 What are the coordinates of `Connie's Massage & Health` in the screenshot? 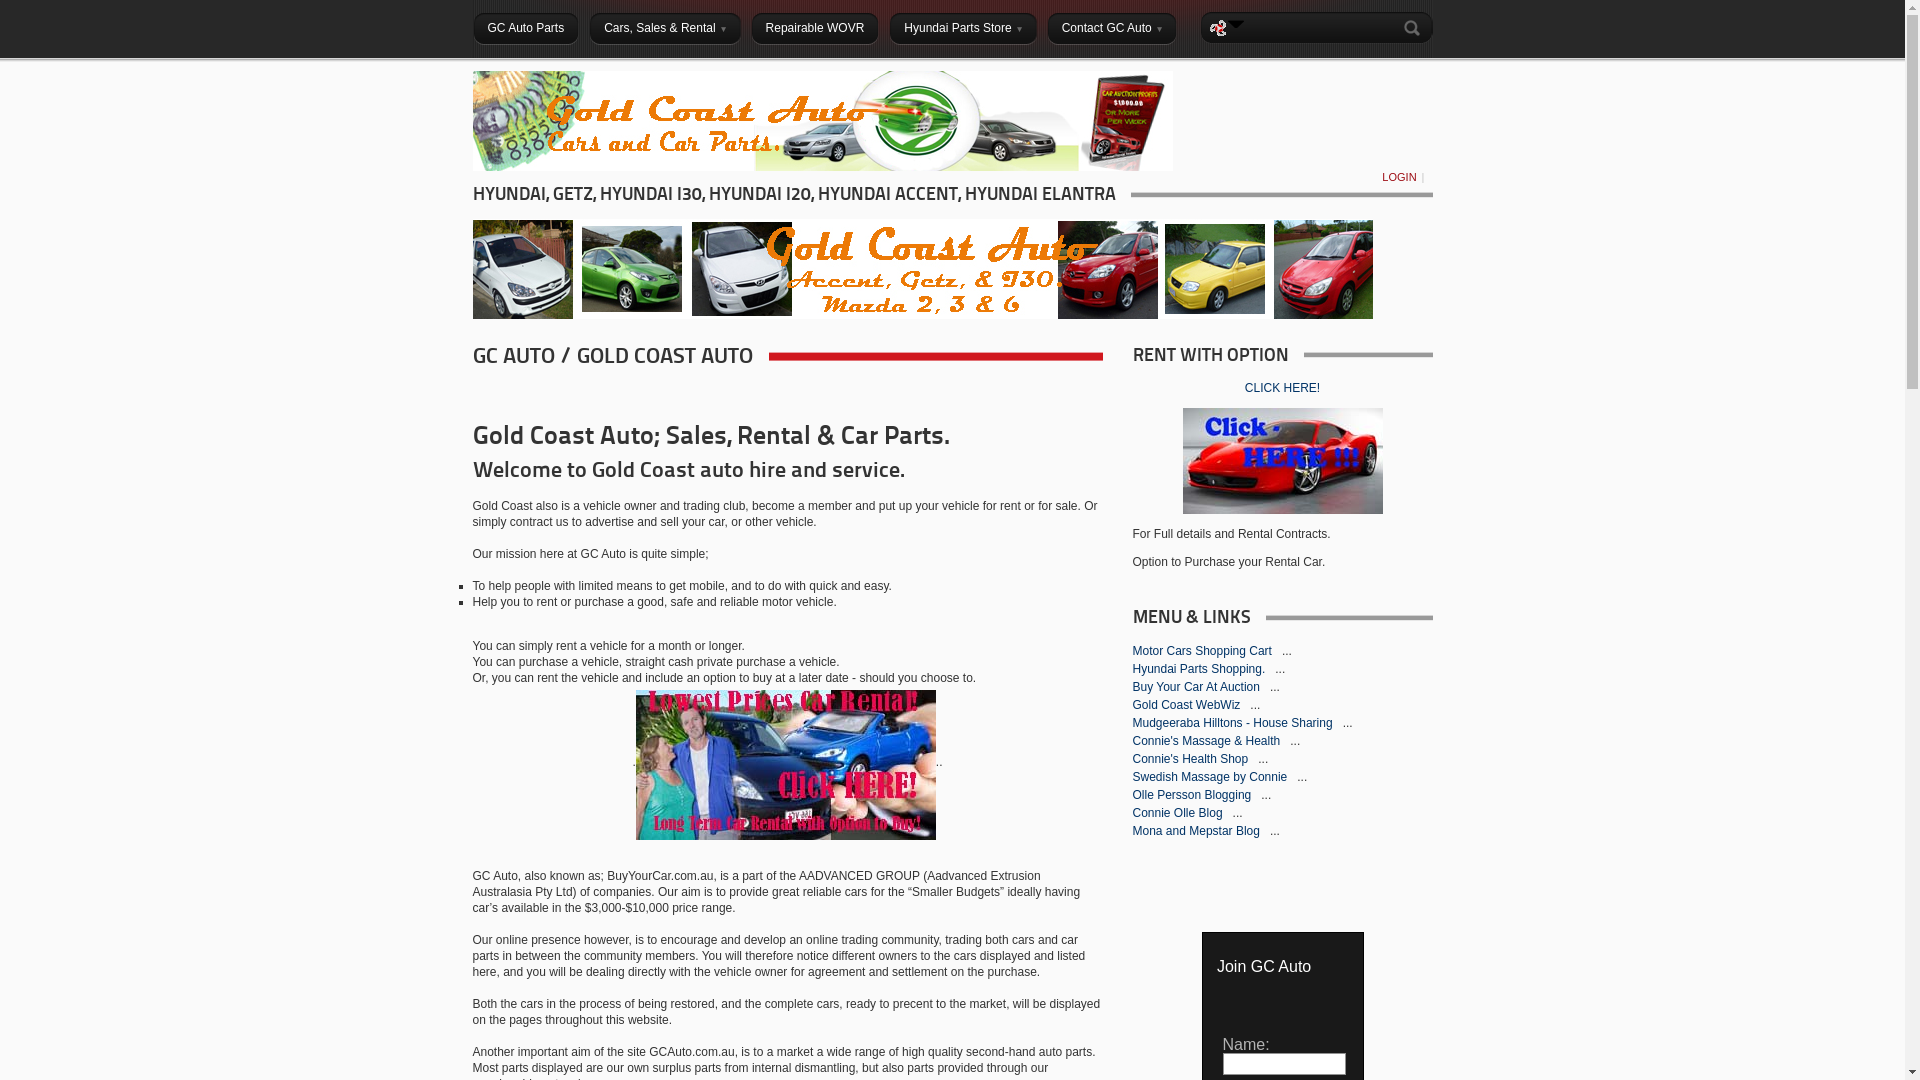 It's located at (1208, 740).